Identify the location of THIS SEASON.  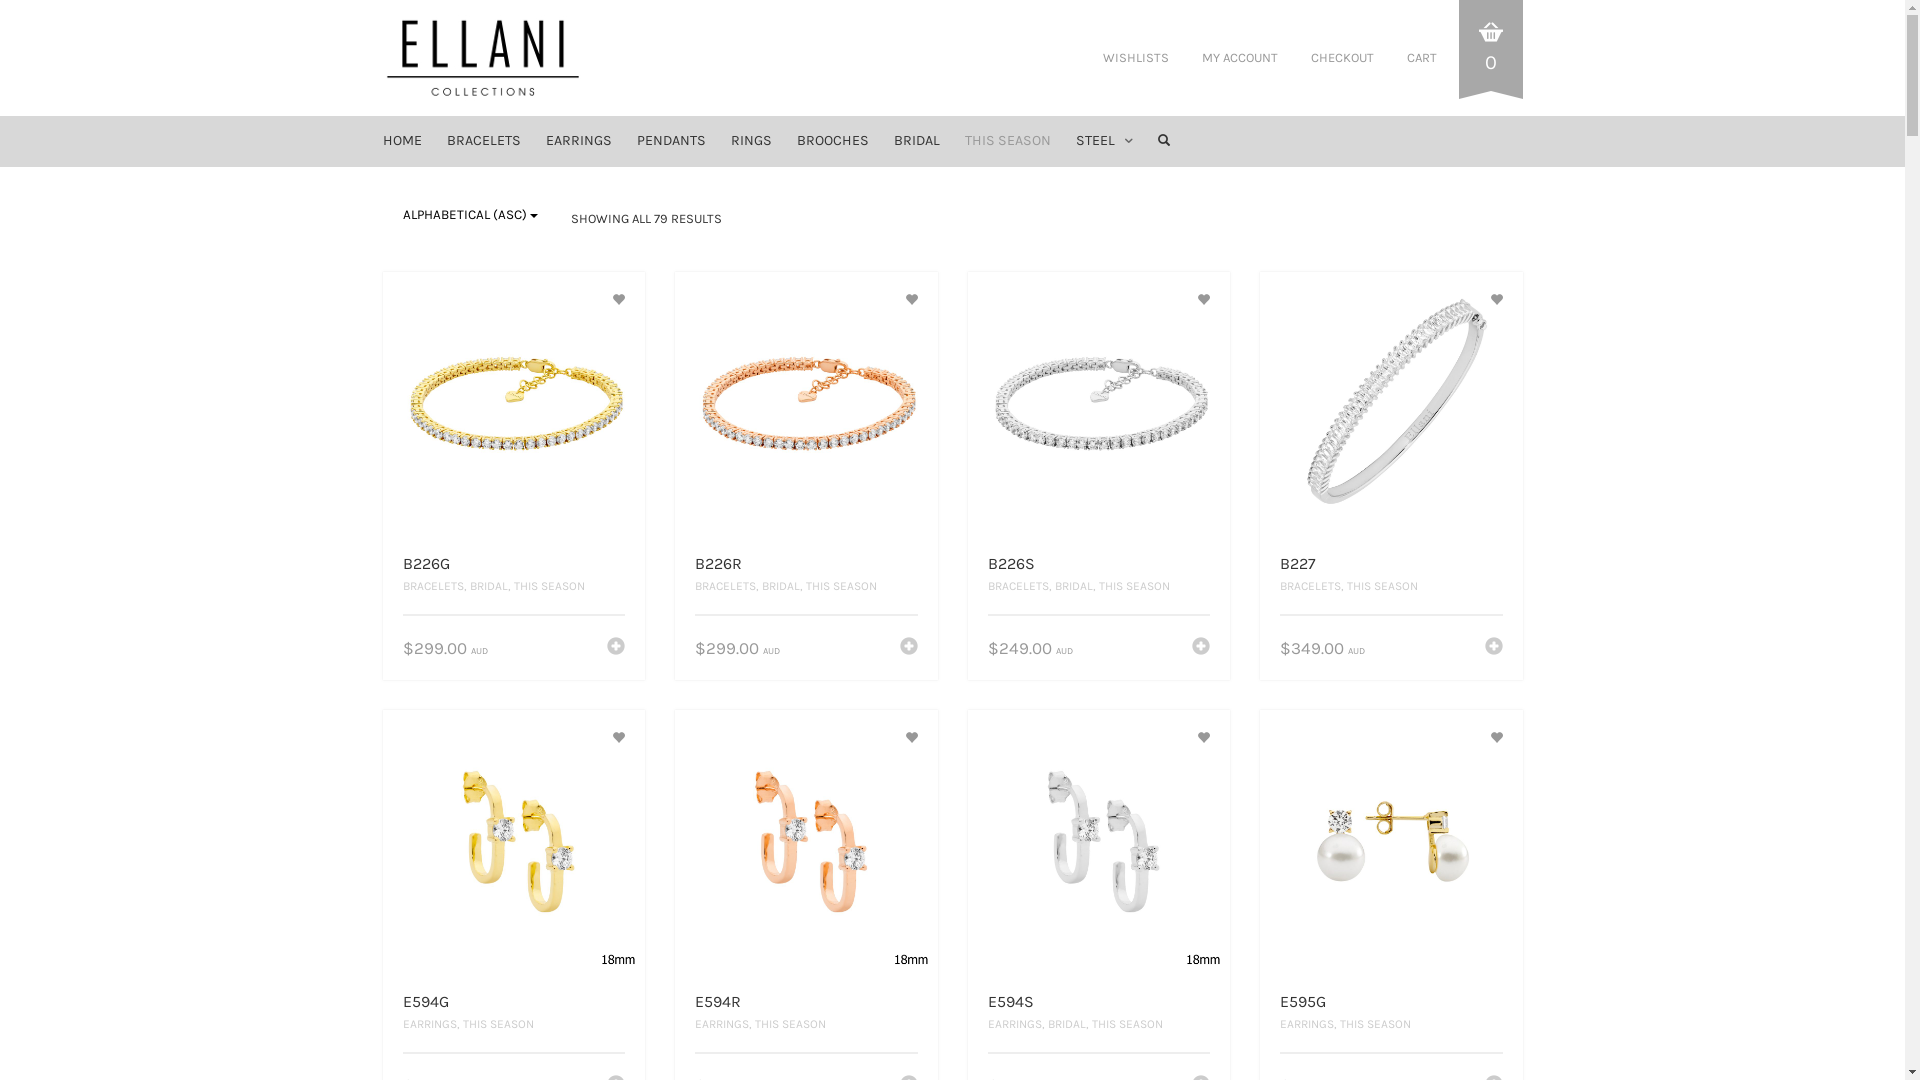
(550, 586).